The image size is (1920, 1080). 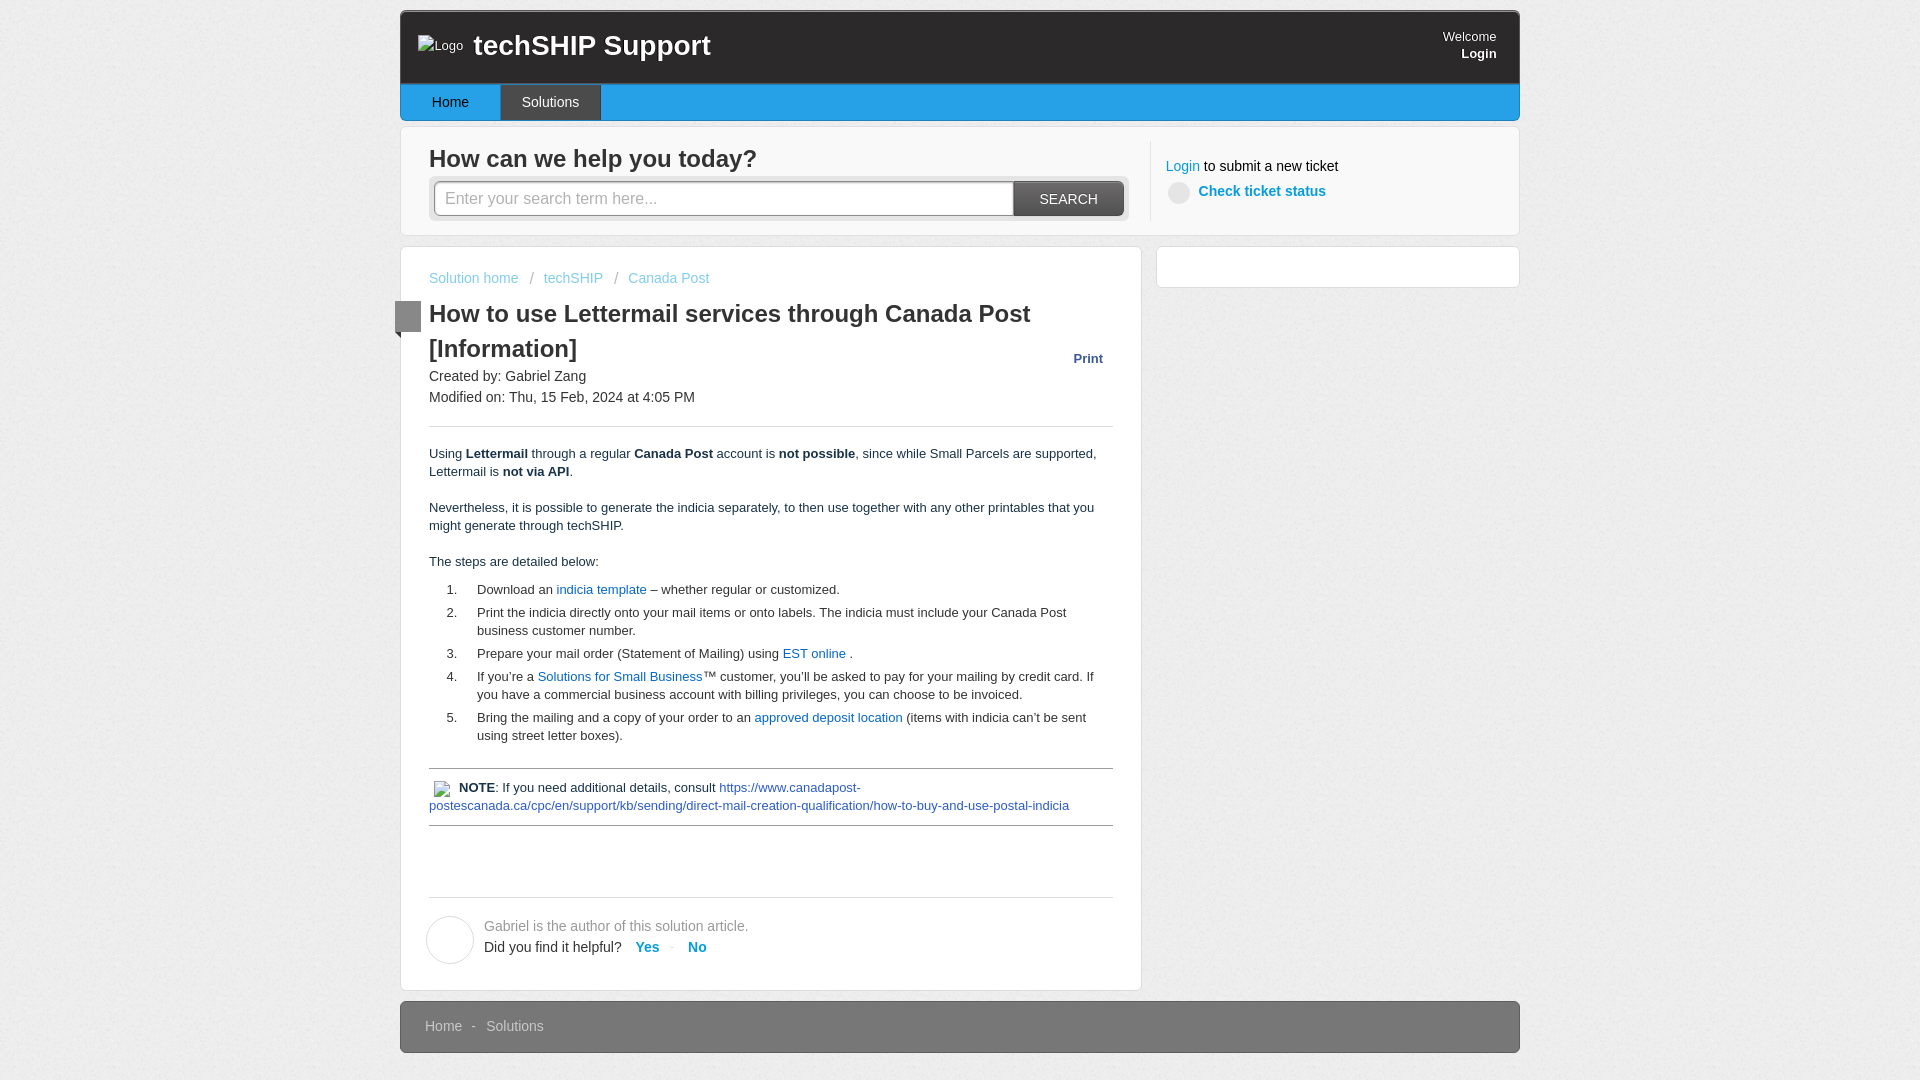 What do you see at coordinates (475, 278) in the screenshot?
I see `Solution home` at bounding box center [475, 278].